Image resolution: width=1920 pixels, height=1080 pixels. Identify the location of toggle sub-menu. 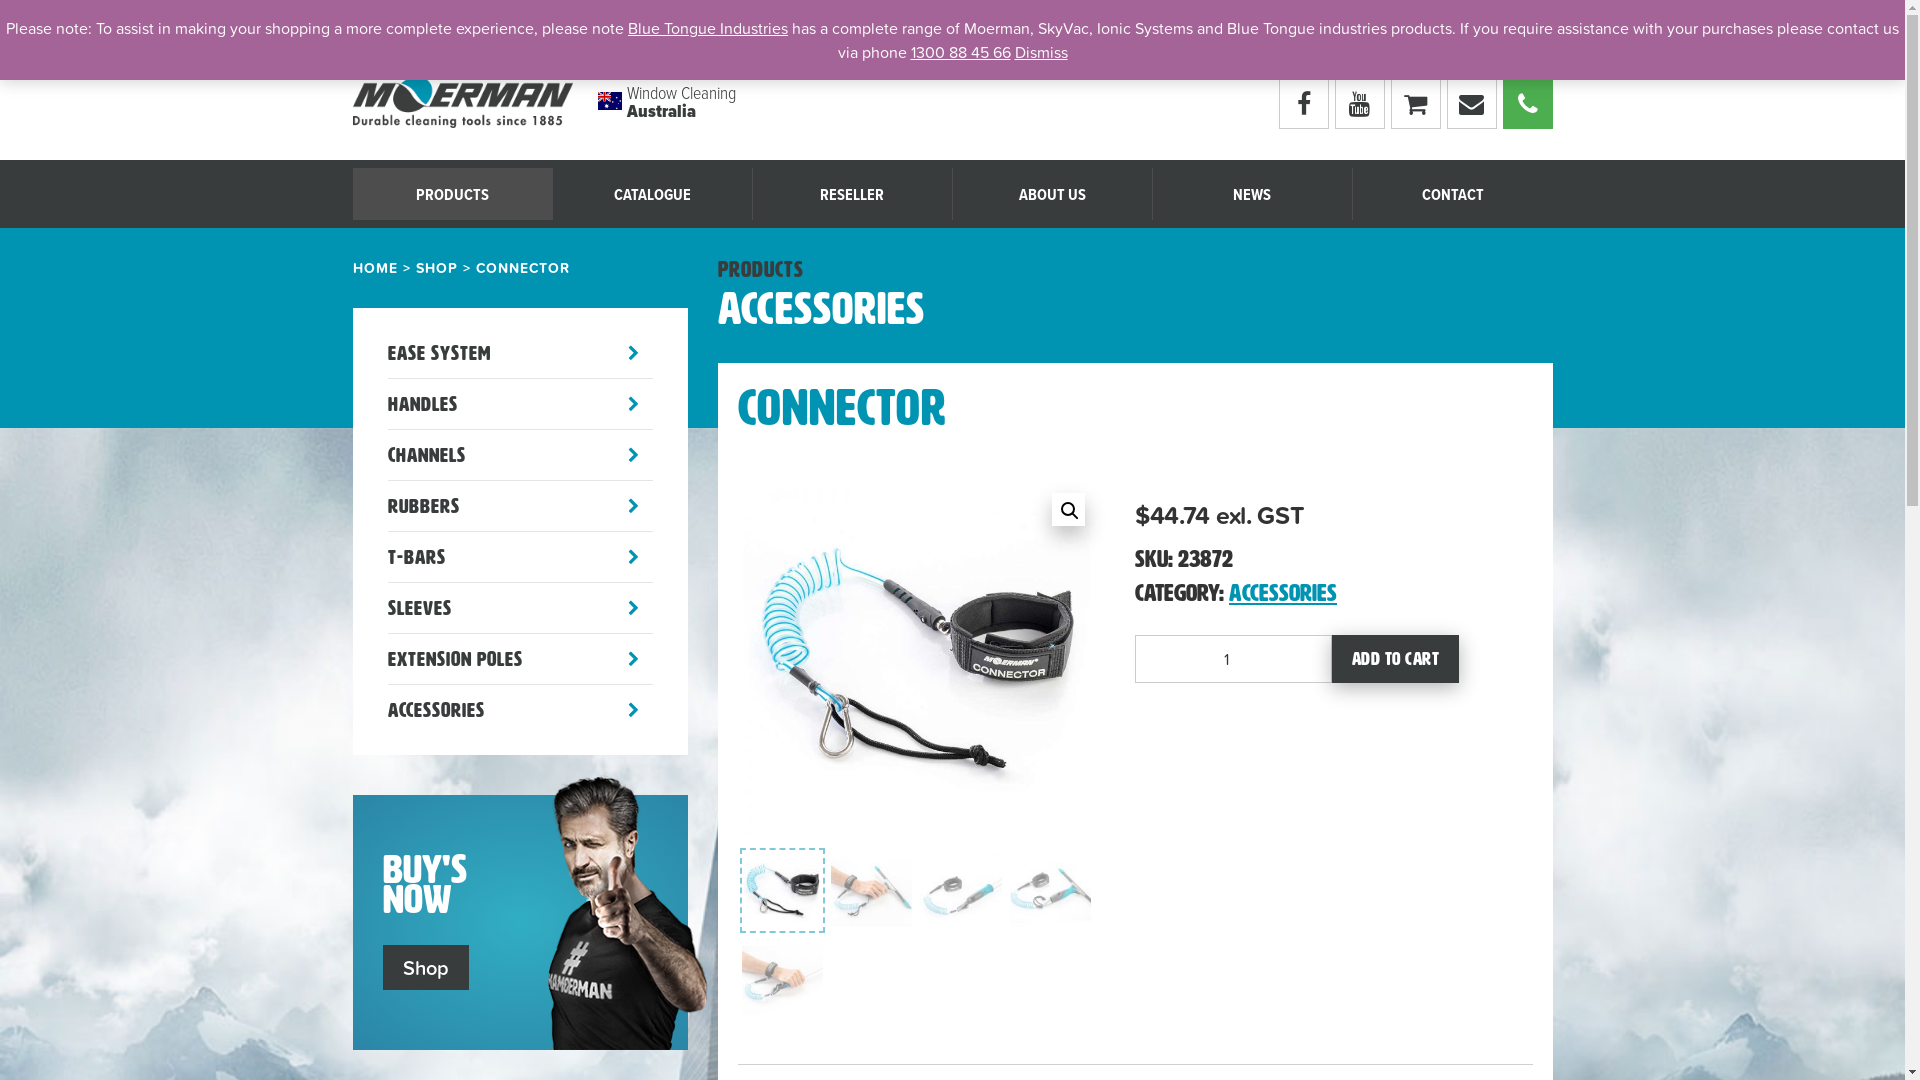
(632, 710).